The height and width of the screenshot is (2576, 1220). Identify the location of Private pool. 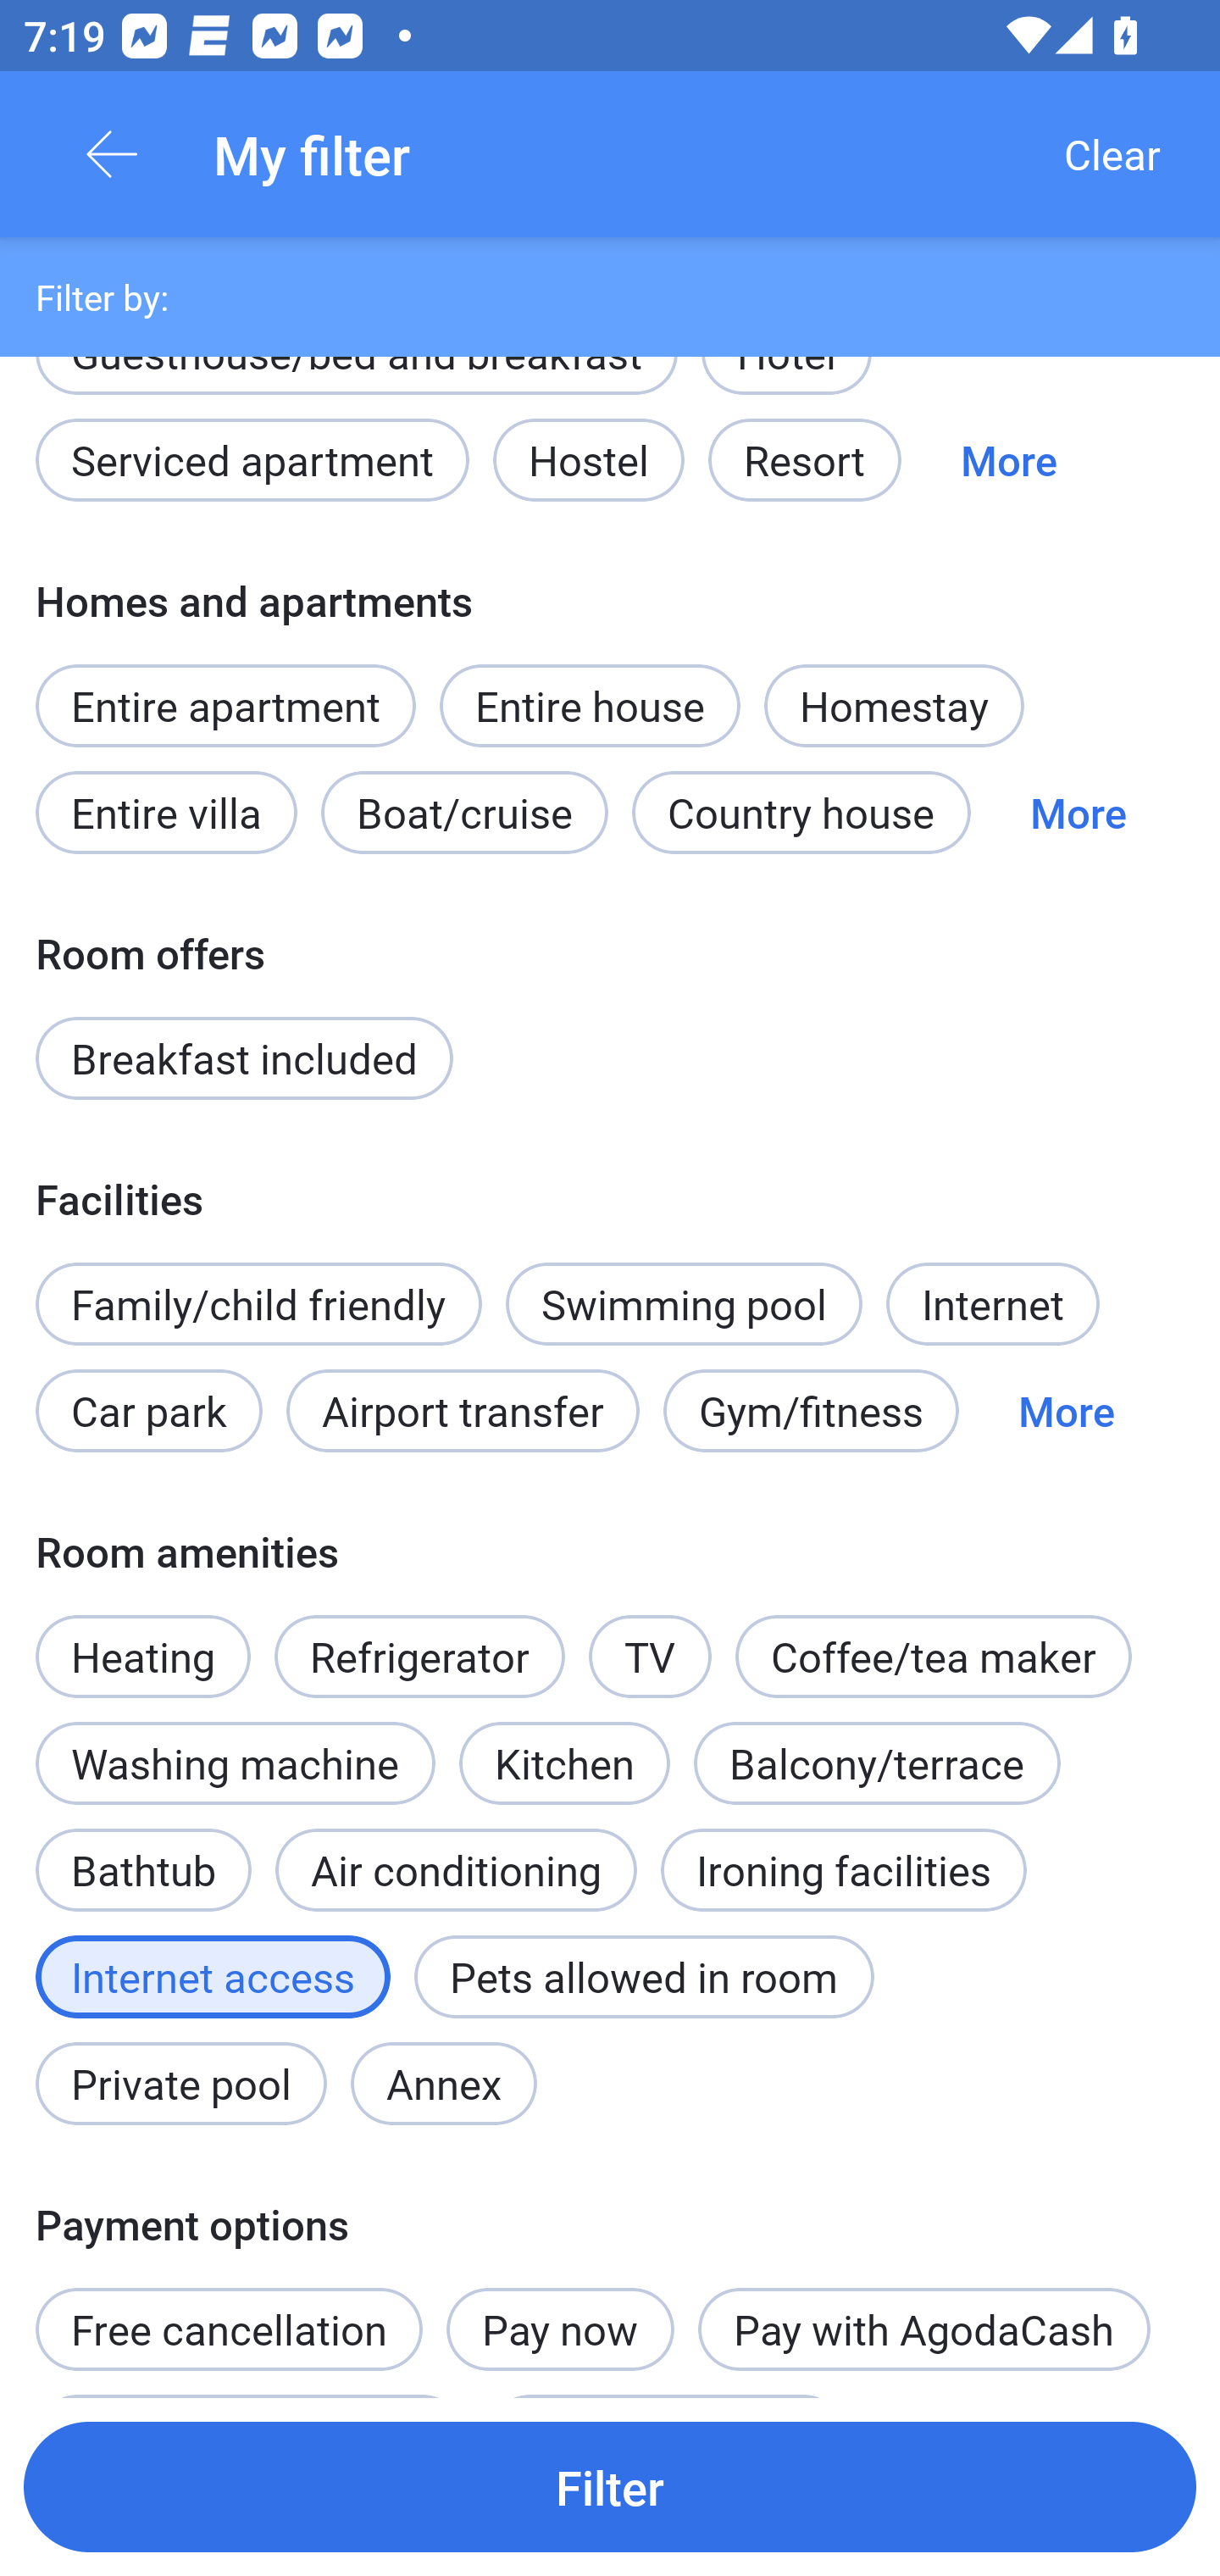
(180, 2084).